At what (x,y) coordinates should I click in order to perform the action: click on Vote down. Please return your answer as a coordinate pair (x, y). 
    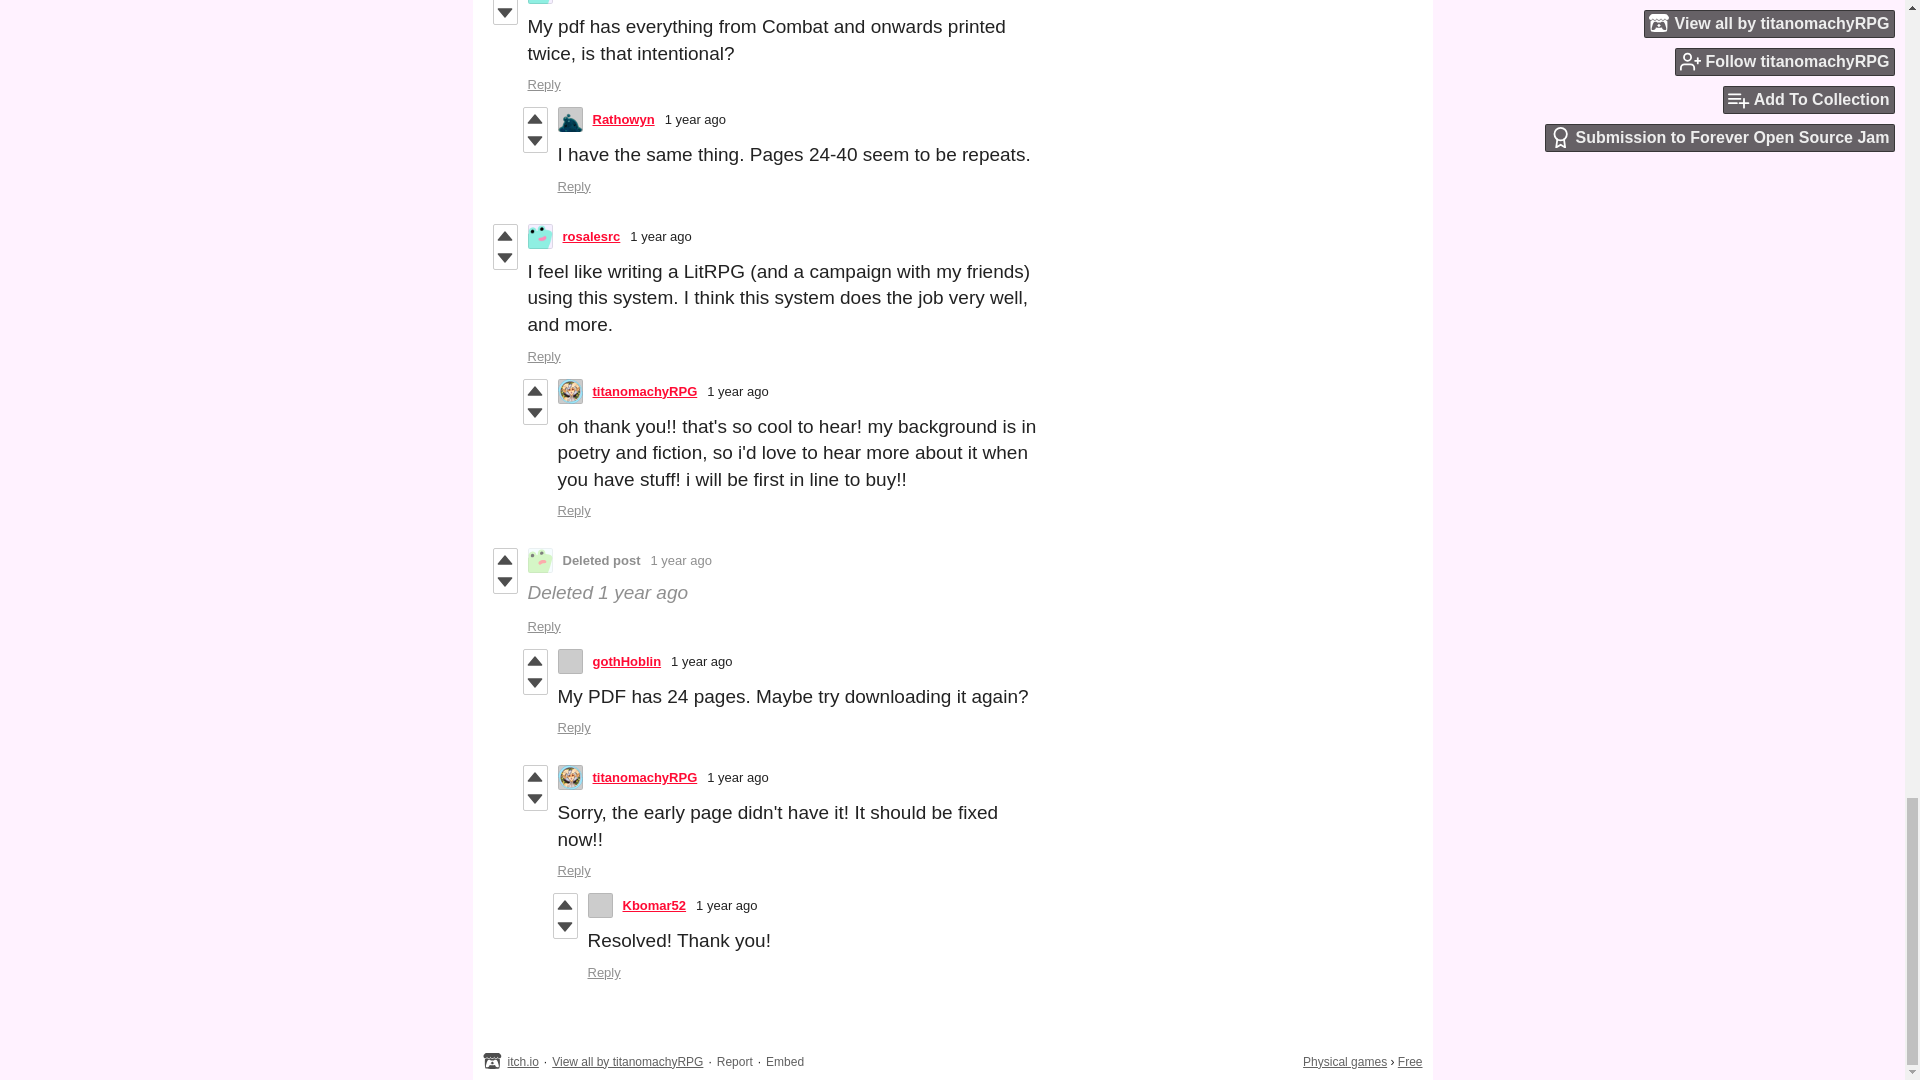
    Looking at the image, I should click on (504, 582).